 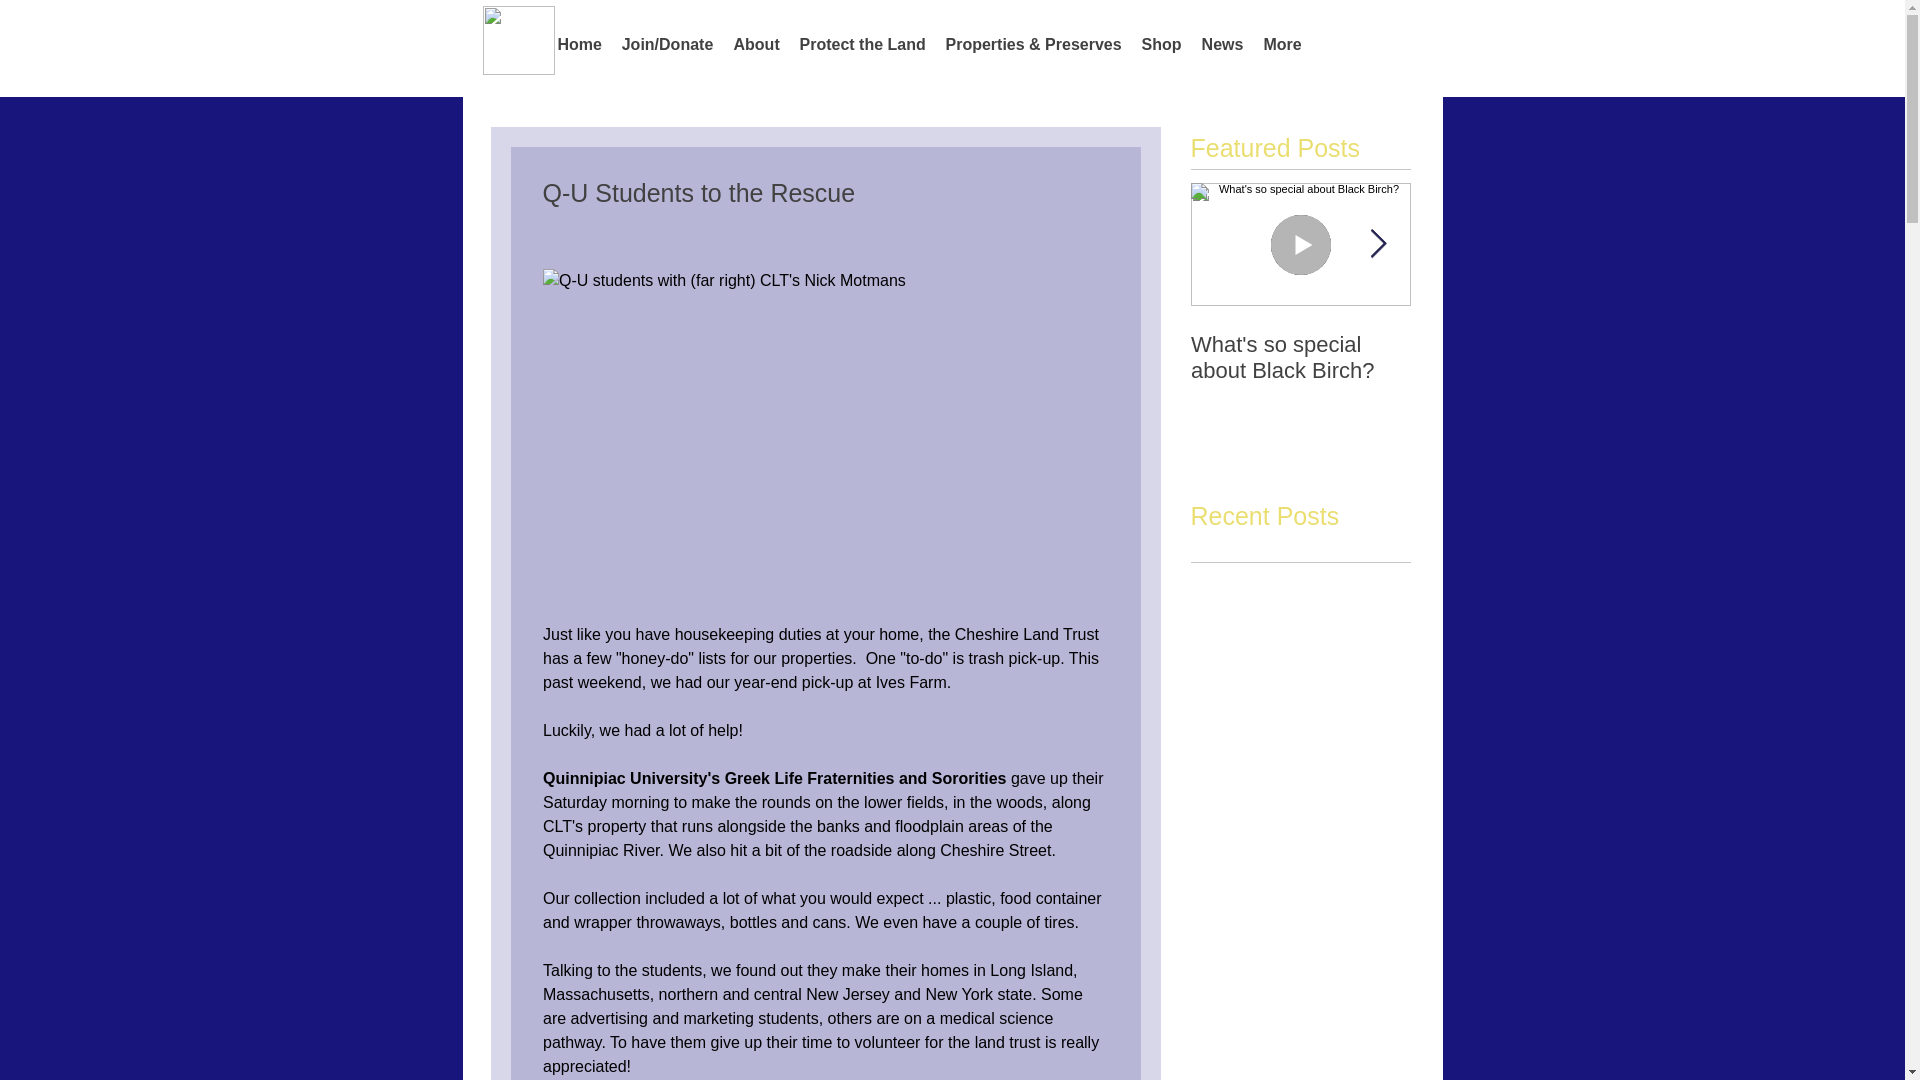 I want to click on What's so special about Black Birch?, so click(x=1300, y=358).